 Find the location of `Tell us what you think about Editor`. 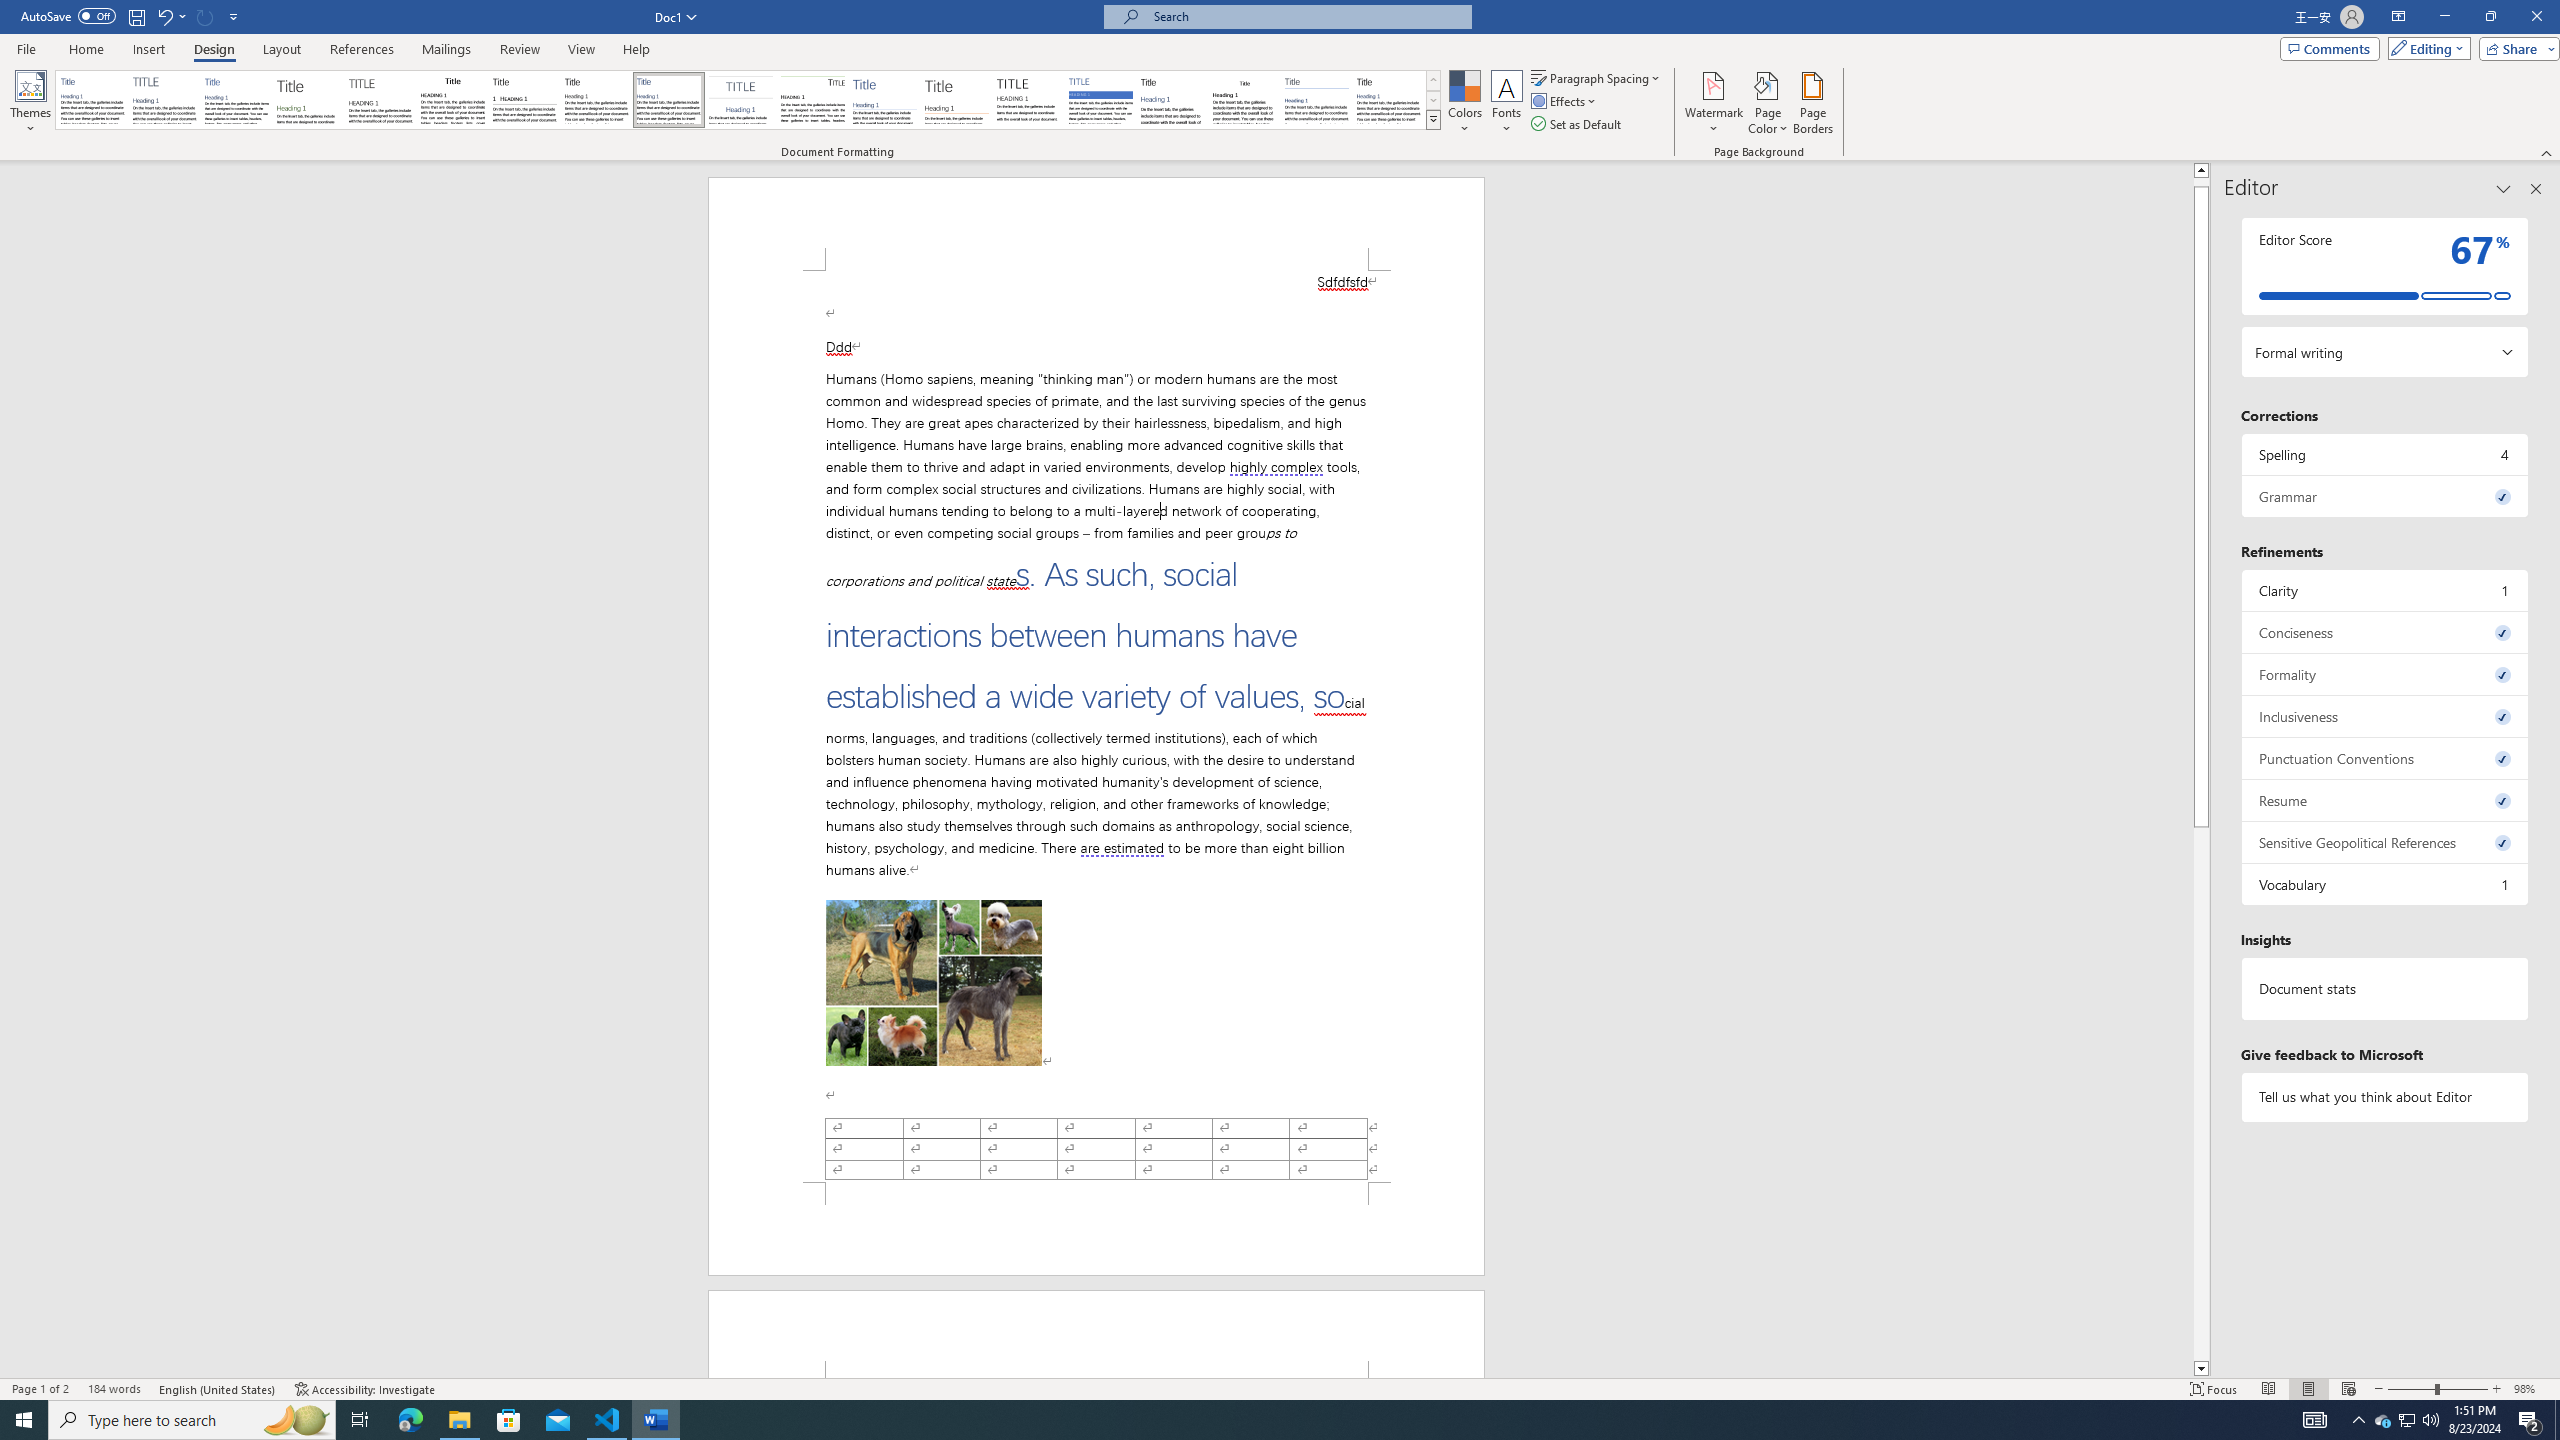

Tell us what you think about Editor is located at coordinates (2386, 1096).